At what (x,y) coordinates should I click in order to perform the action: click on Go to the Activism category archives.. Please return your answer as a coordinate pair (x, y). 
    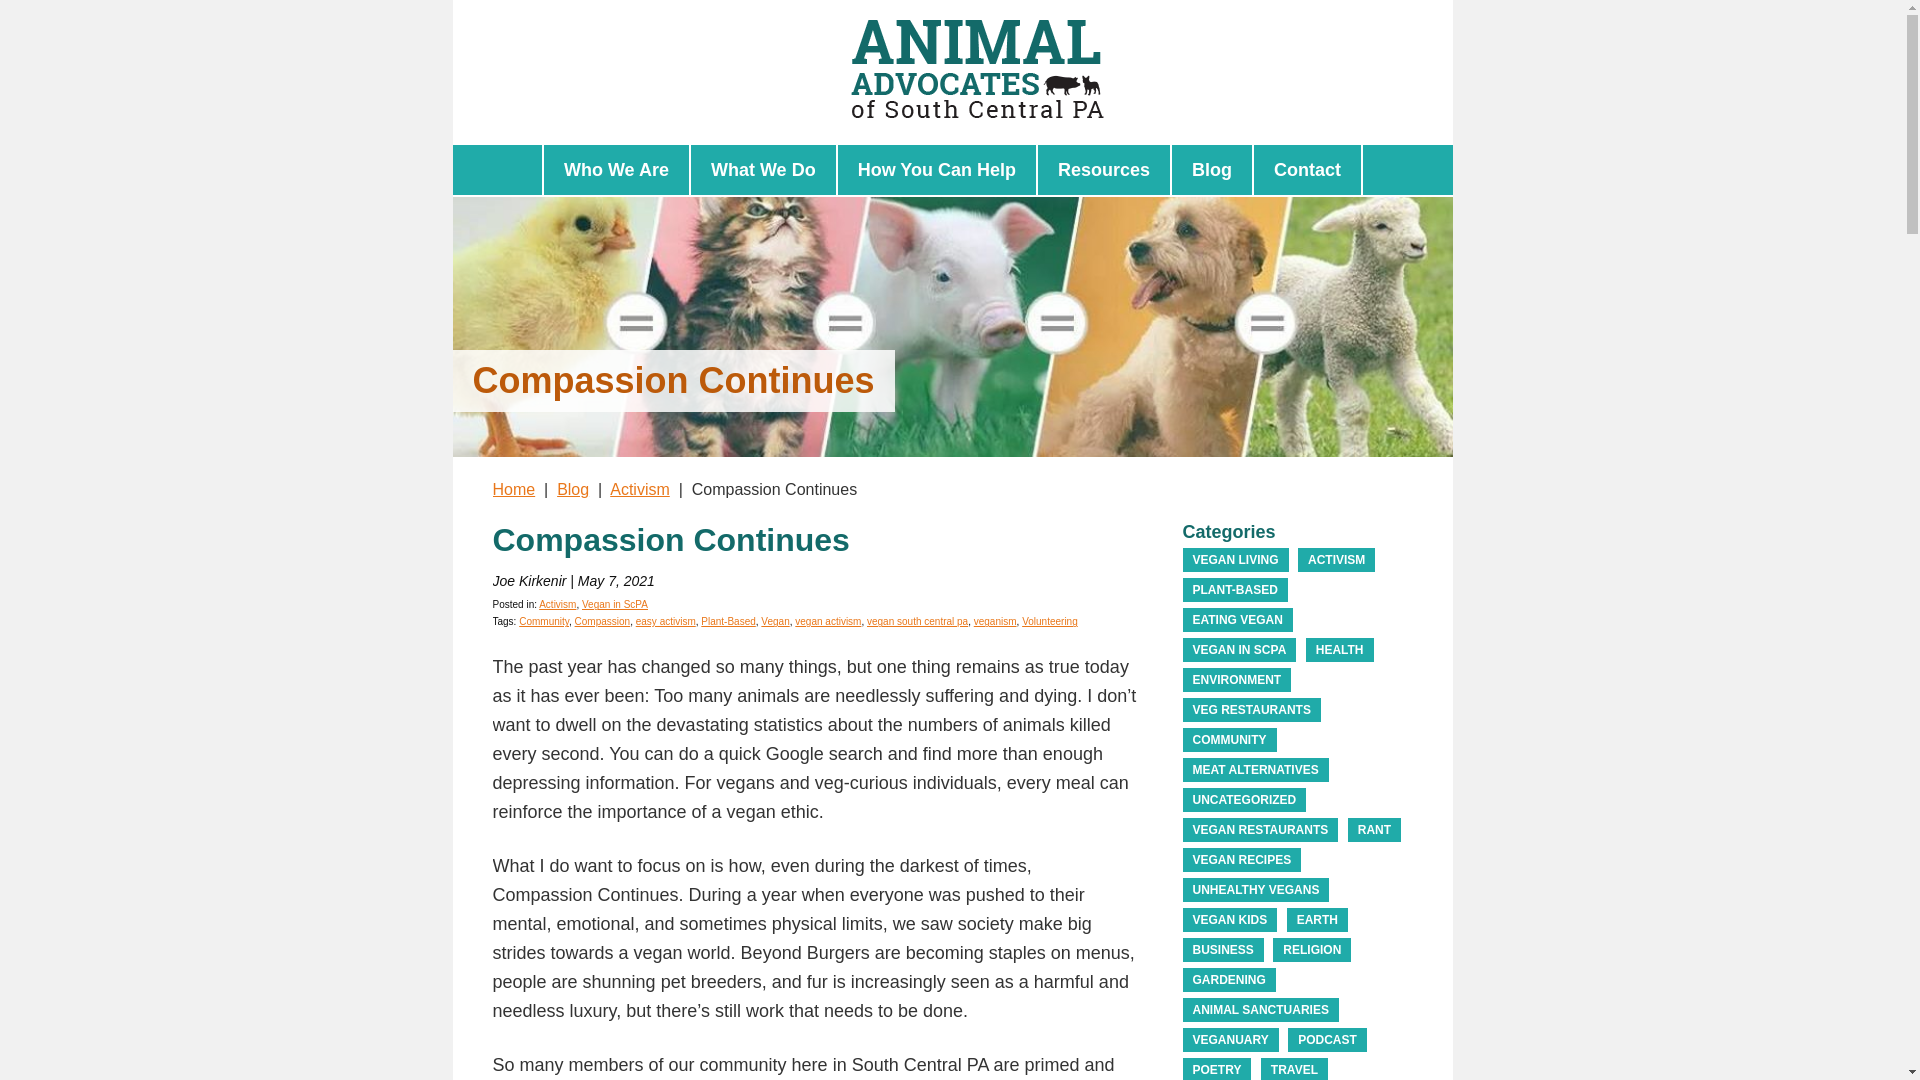
    Looking at the image, I should click on (640, 488).